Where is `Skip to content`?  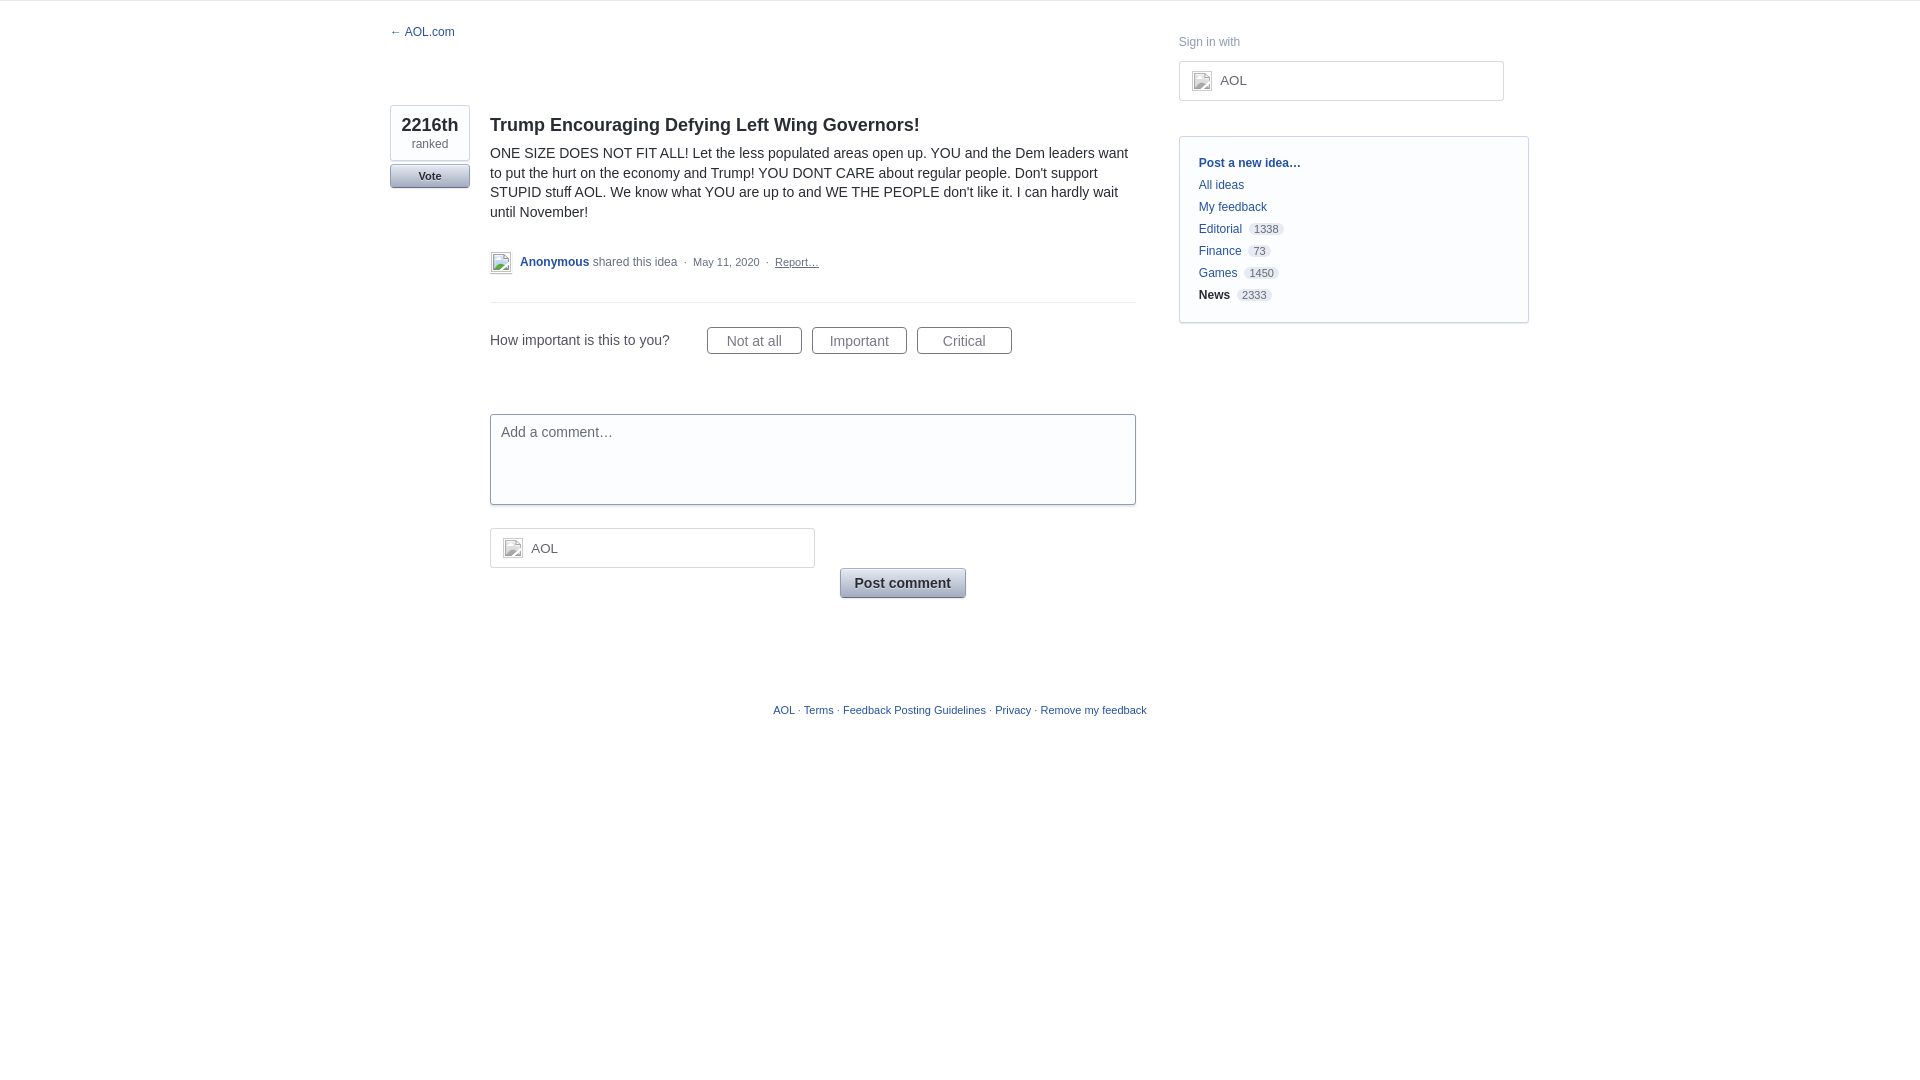
Skip to content is located at coordinates (16, 16).